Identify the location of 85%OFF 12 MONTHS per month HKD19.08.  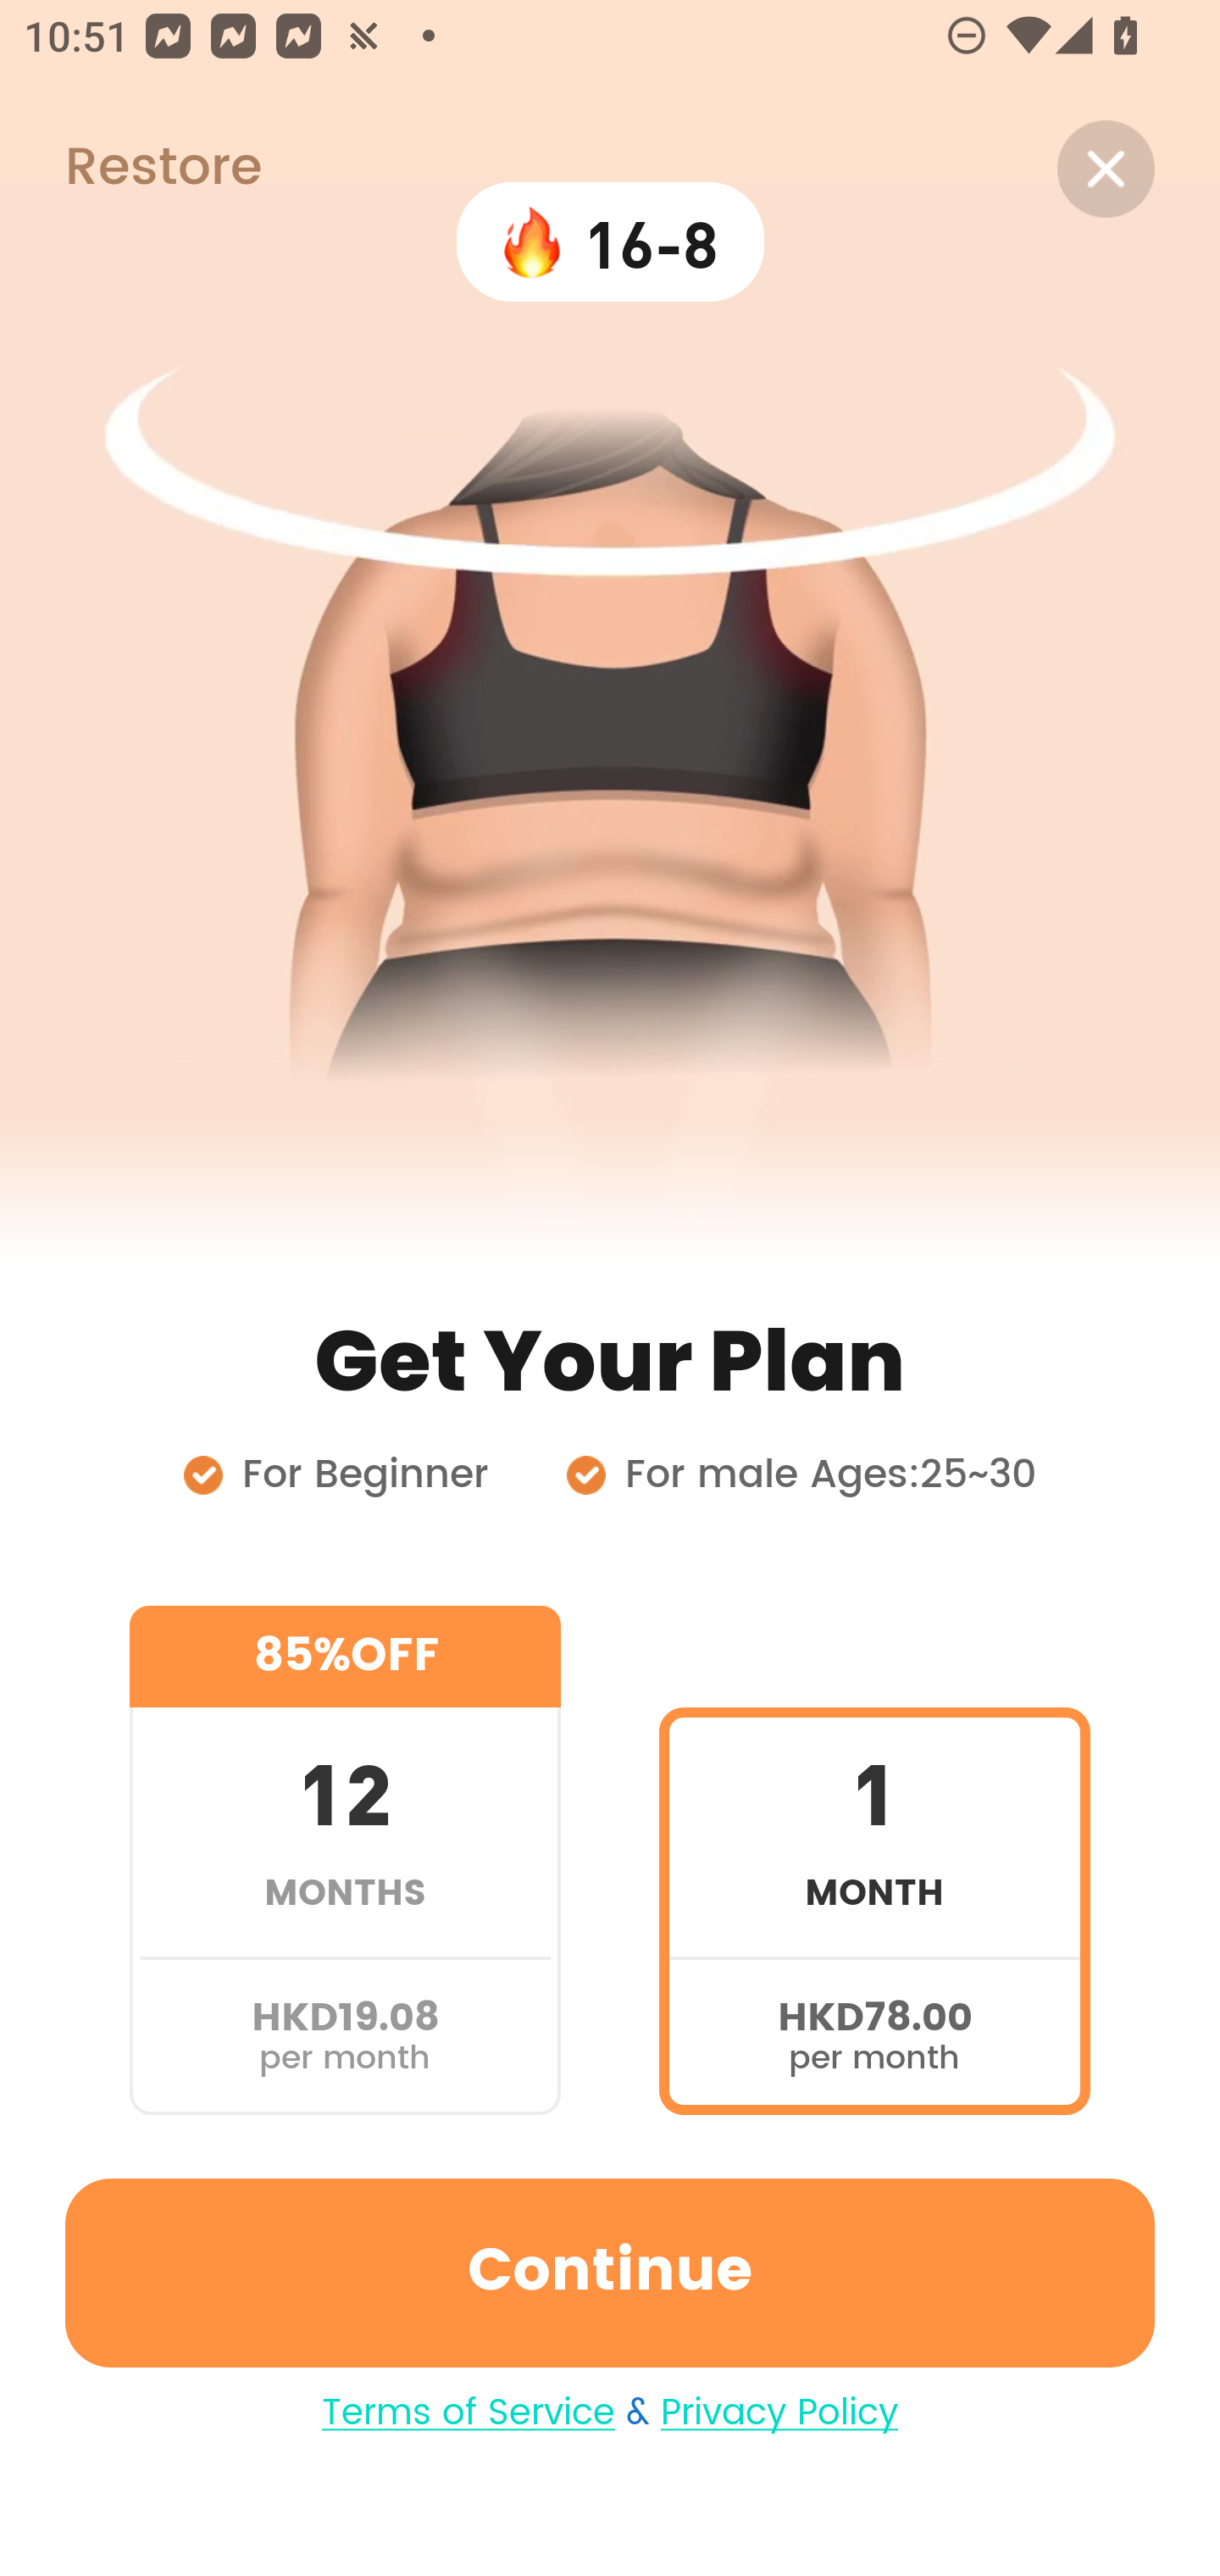
(345, 1859).